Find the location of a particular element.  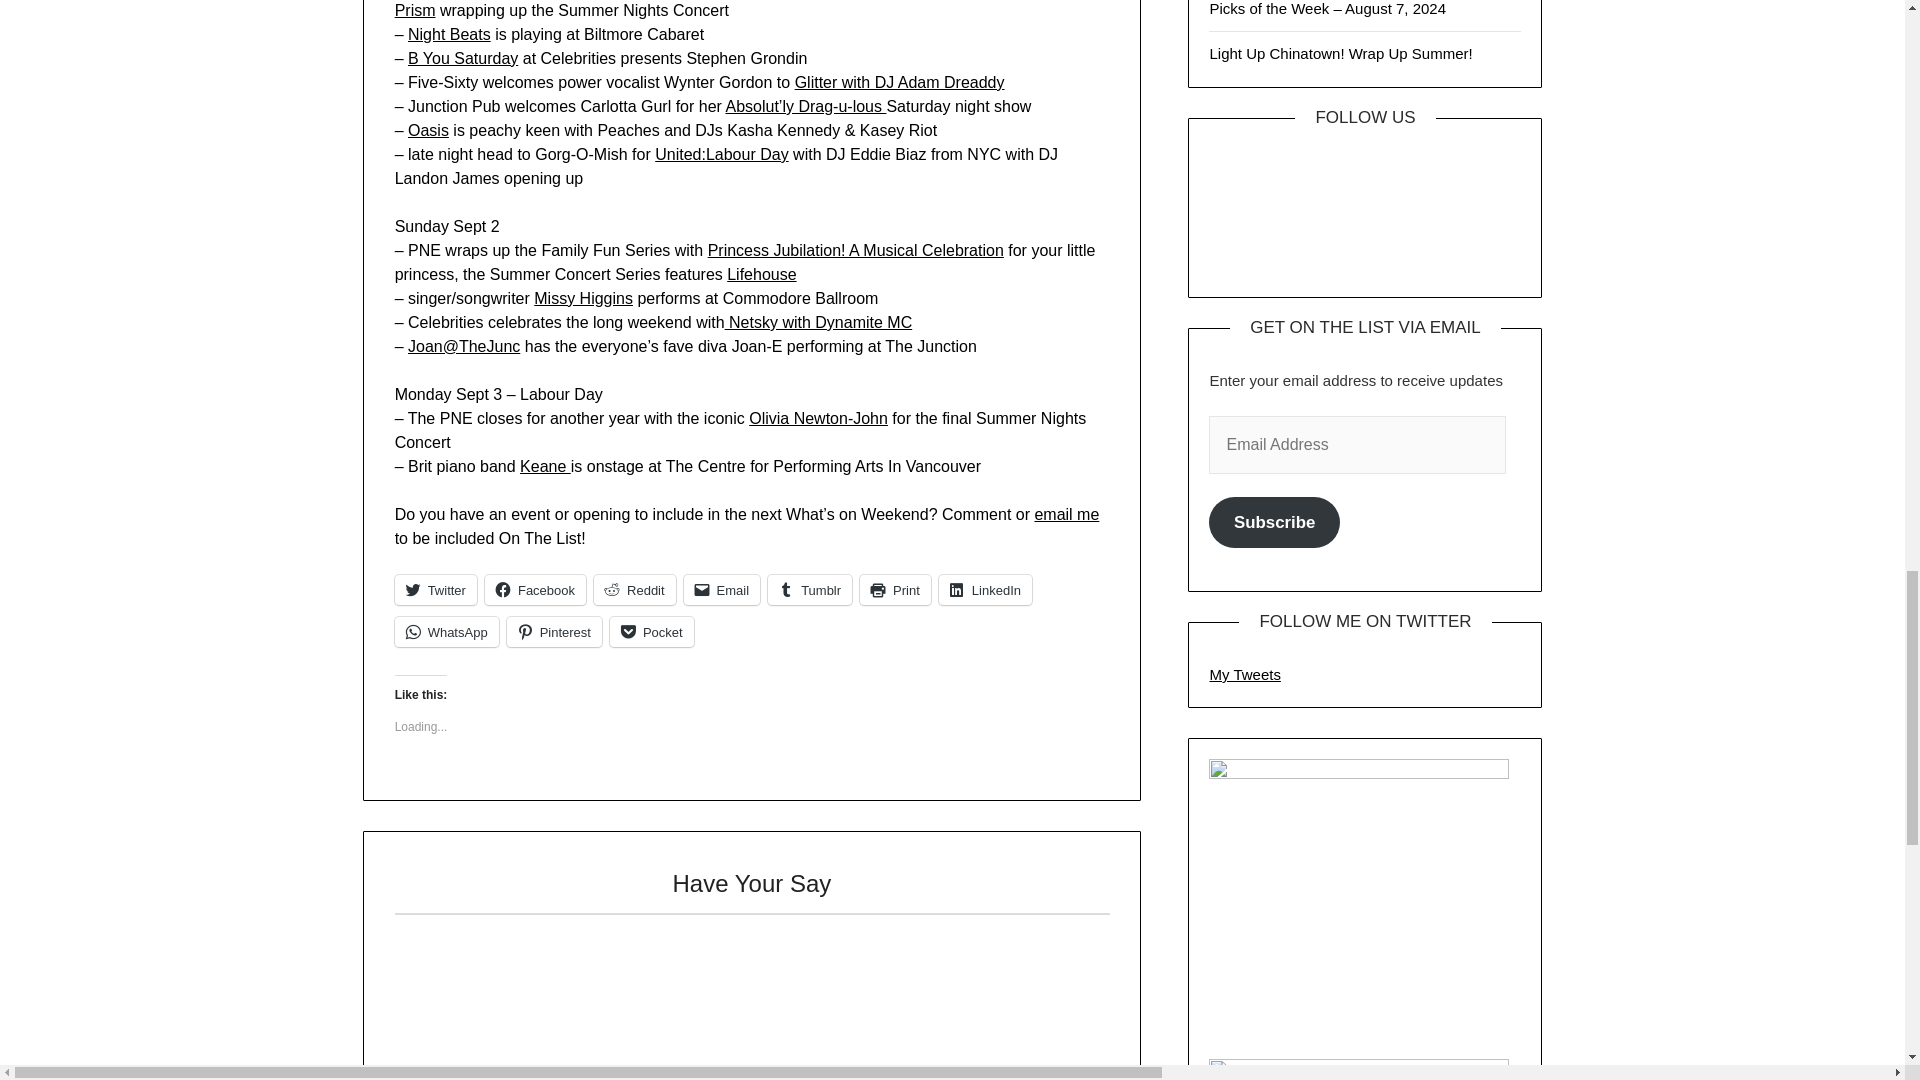

Click to email a link to a friend is located at coordinates (722, 589).